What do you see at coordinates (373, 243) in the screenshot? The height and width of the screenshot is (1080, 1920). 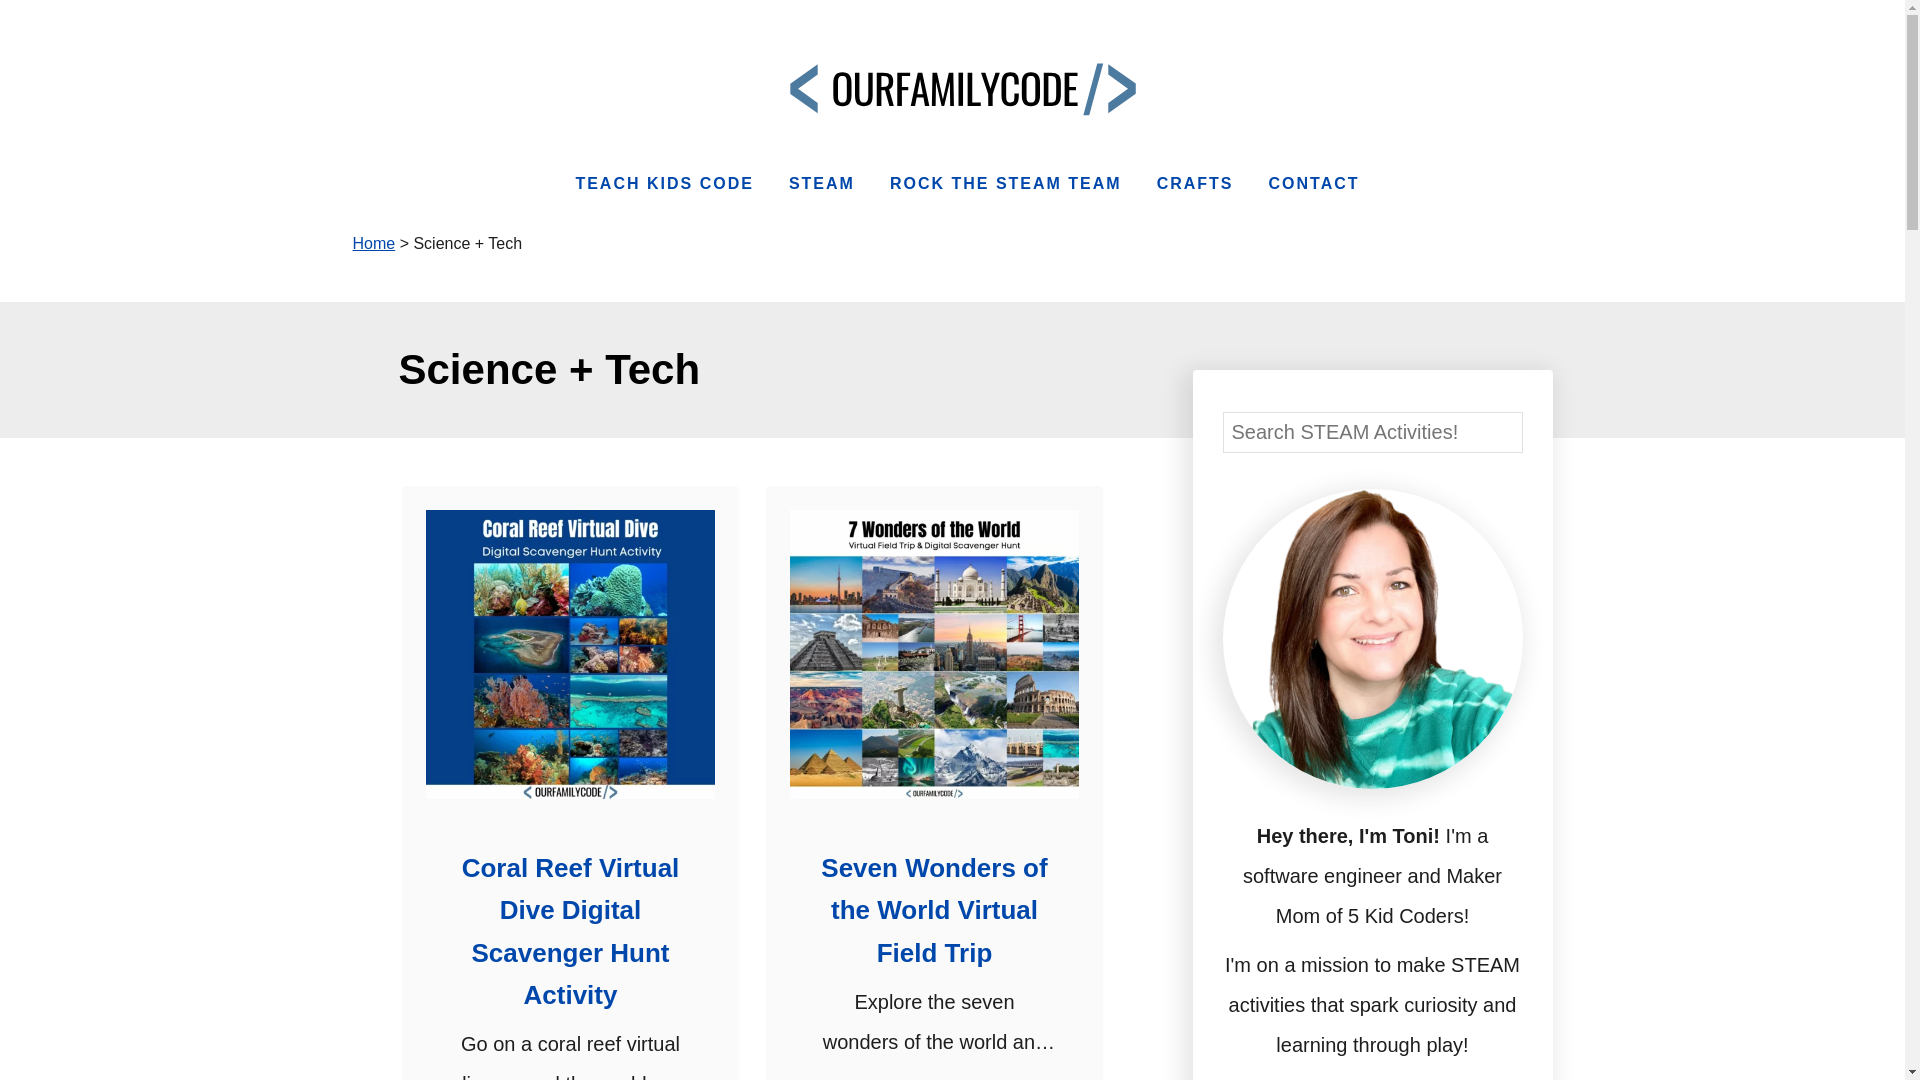 I see `Home` at bounding box center [373, 243].